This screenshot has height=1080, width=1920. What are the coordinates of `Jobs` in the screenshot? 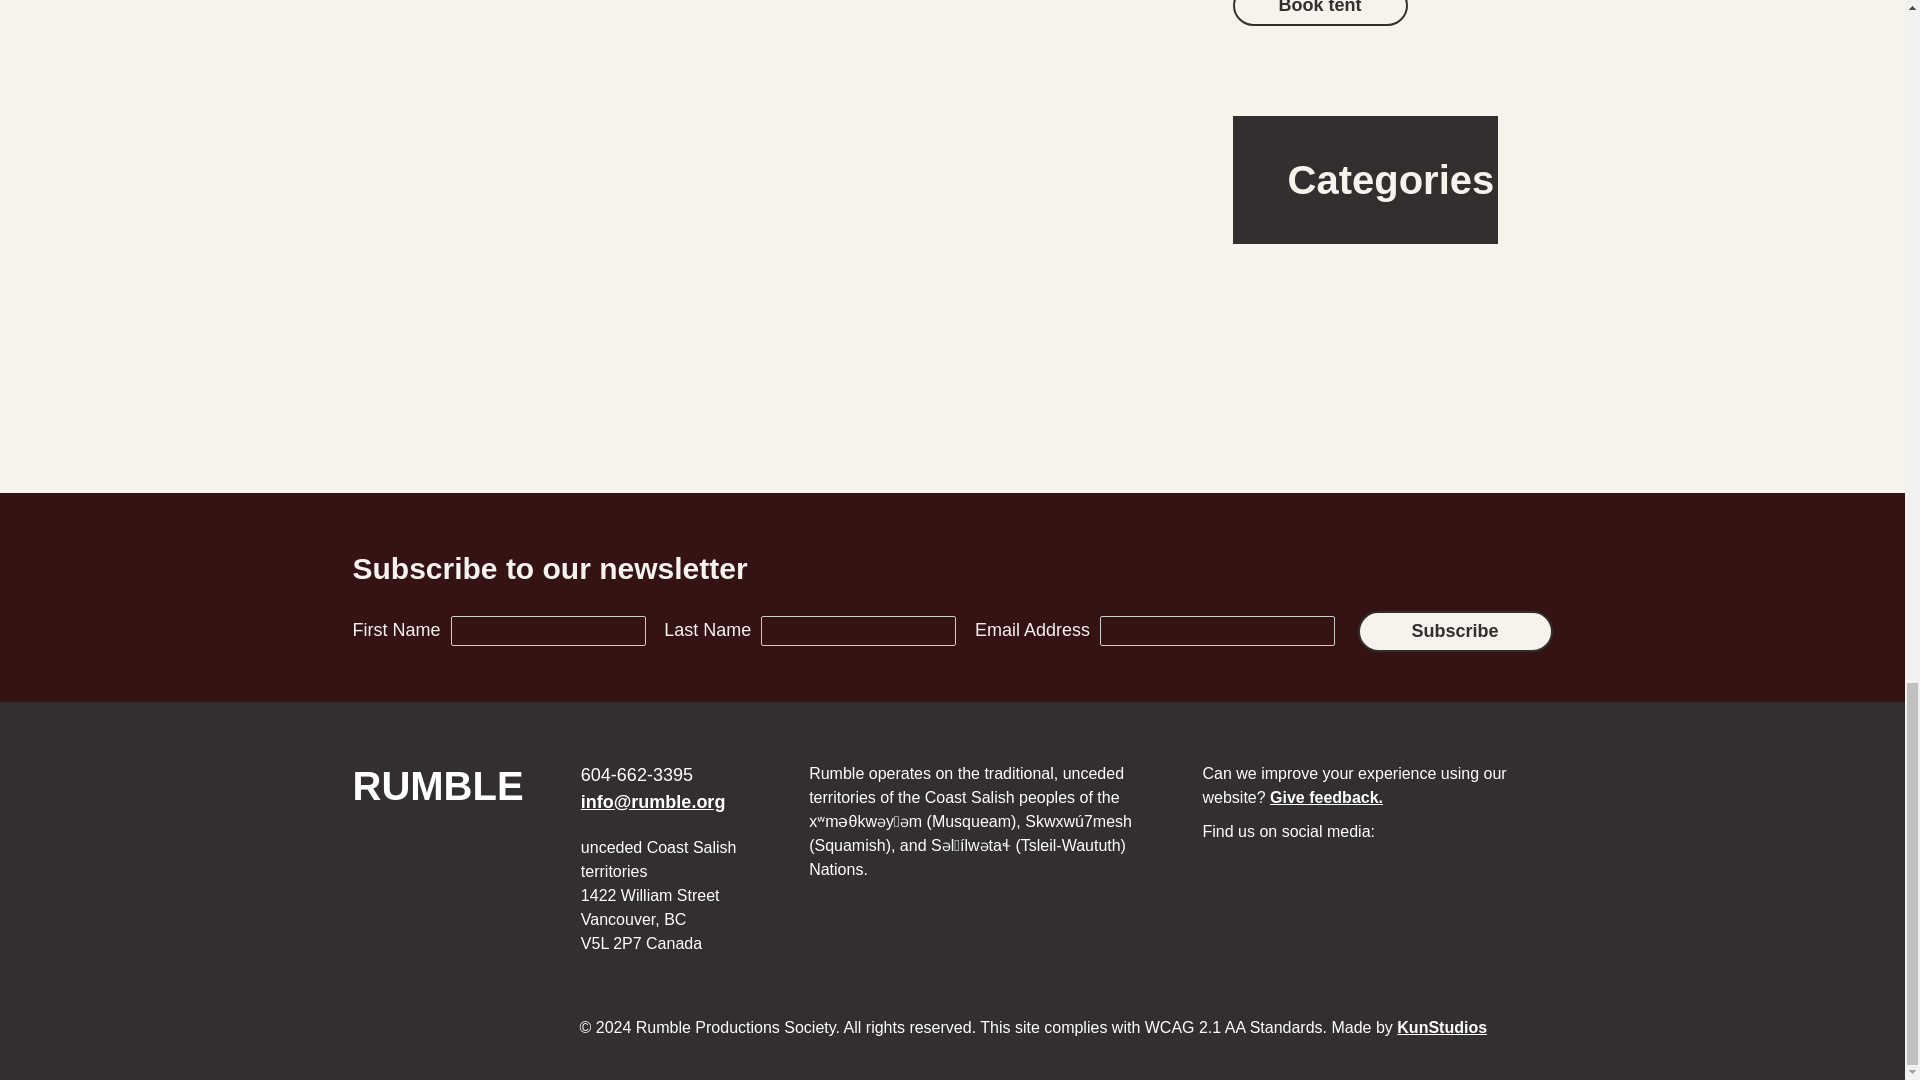 It's located at (1260, 266).